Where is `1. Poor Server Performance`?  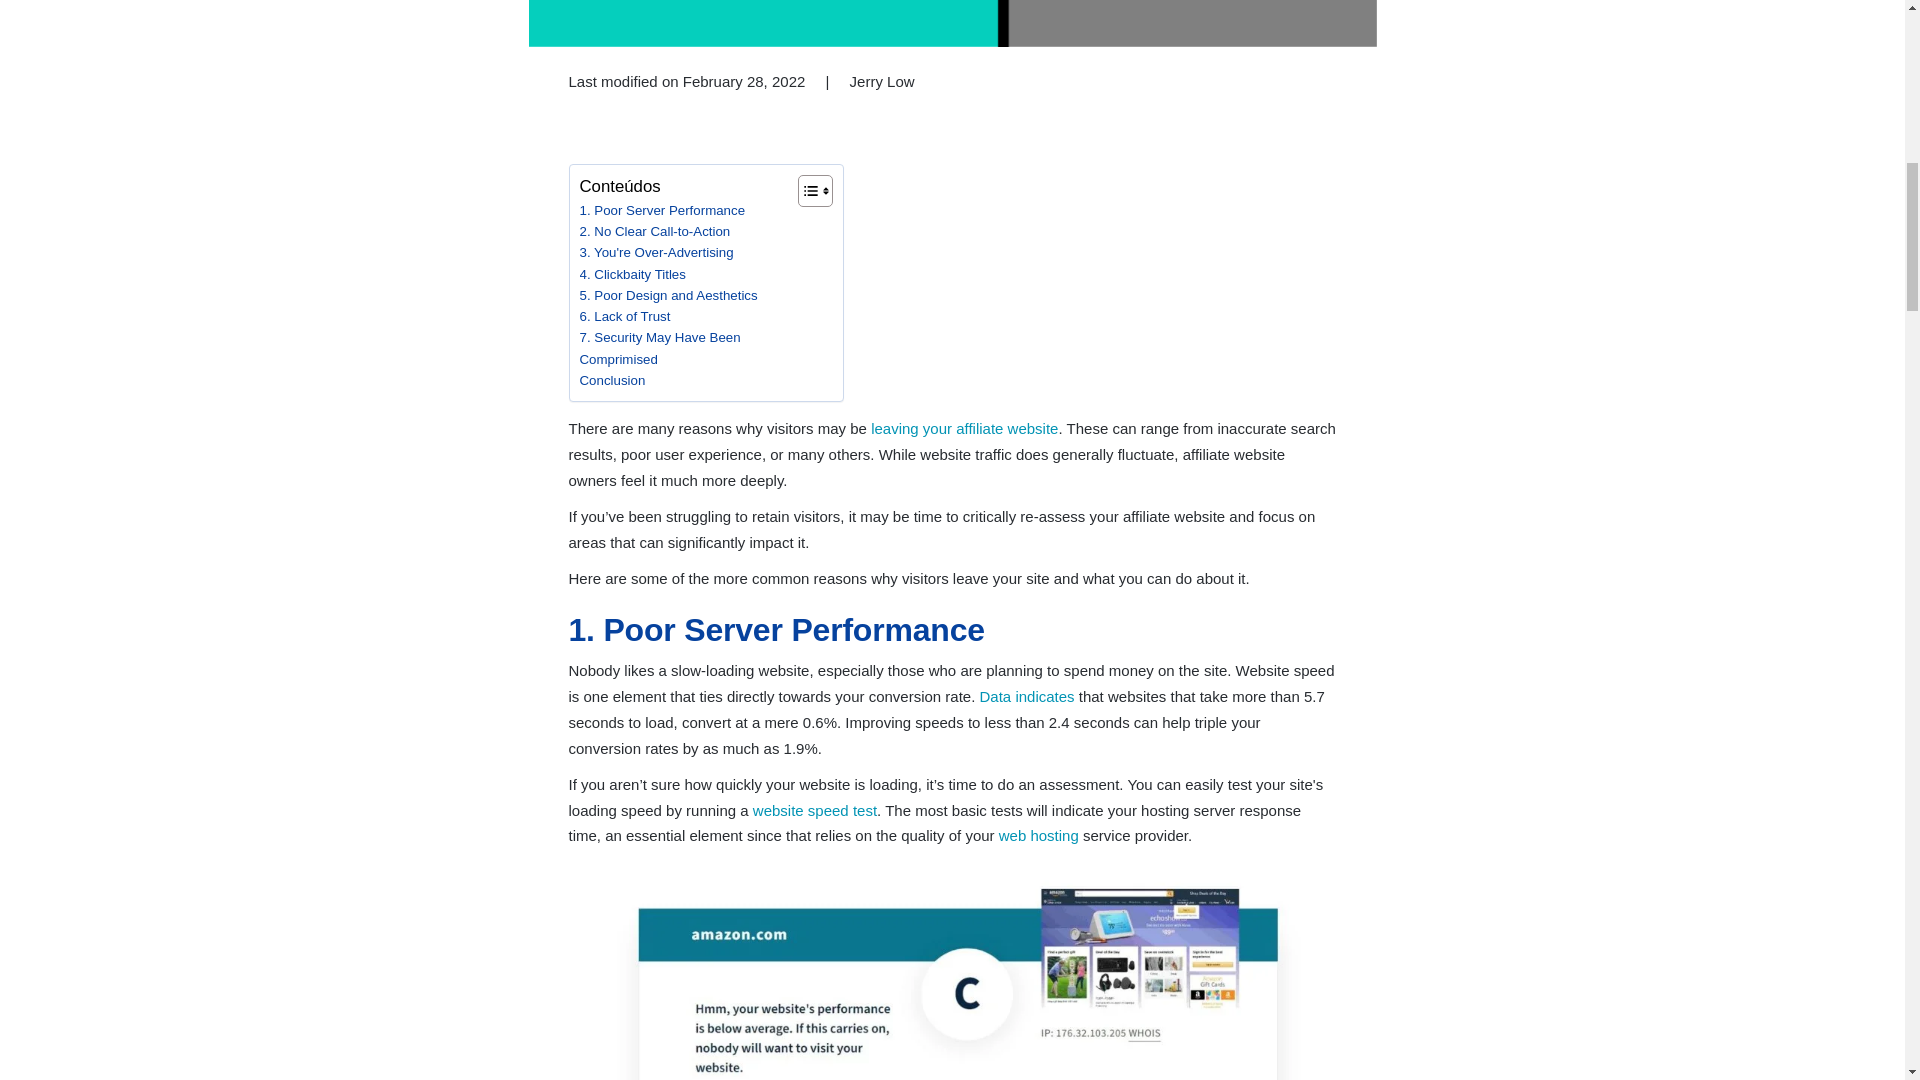 1. Poor Server Performance is located at coordinates (662, 210).